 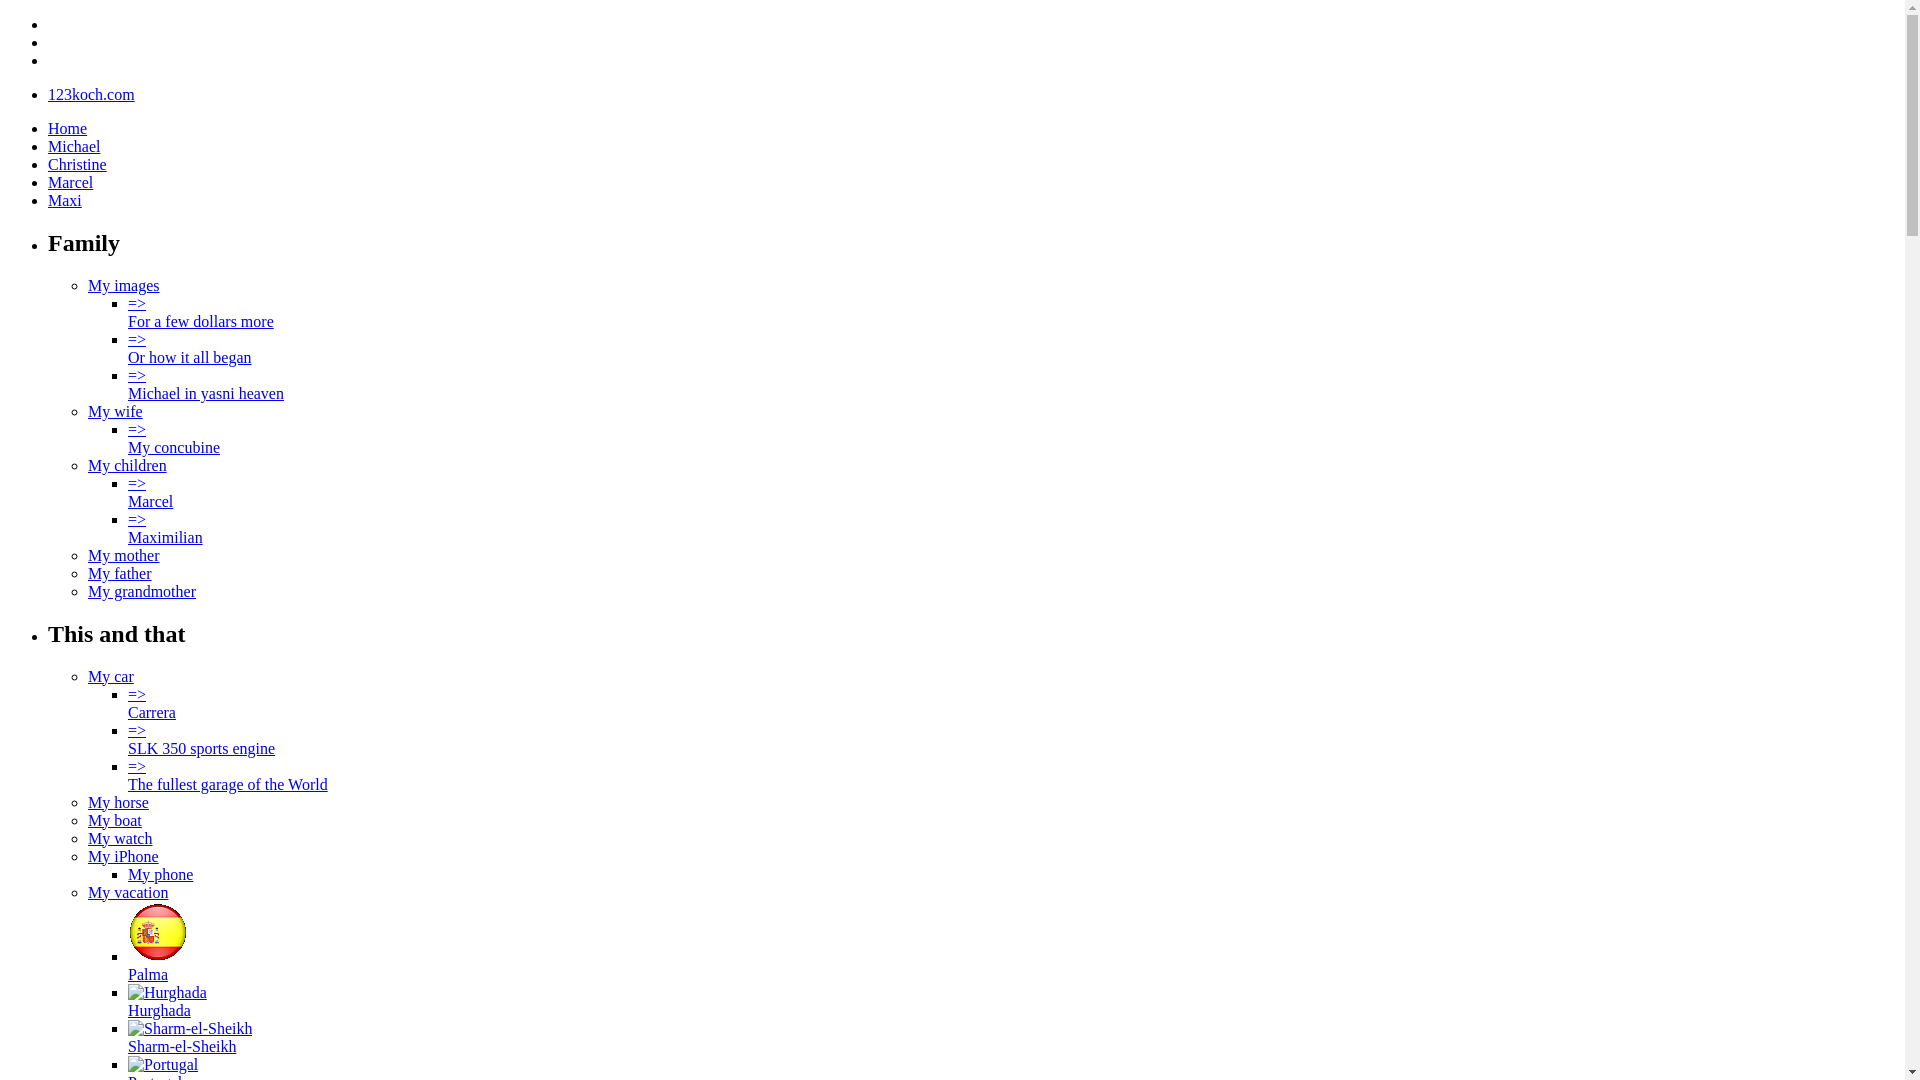 What do you see at coordinates (168, 993) in the screenshot?
I see `Hurghada` at bounding box center [168, 993].